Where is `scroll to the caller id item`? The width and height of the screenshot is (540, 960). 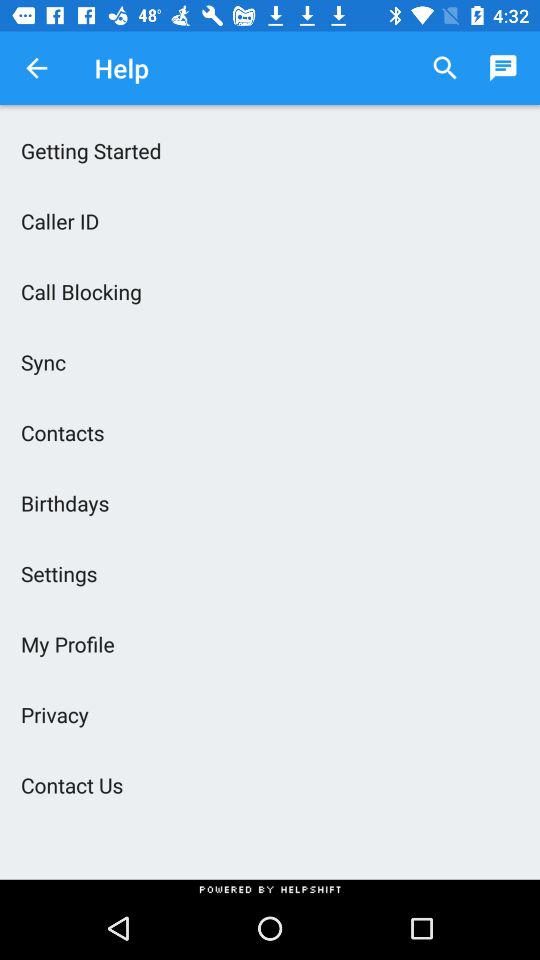 scroll to the caller id item is located at coordinates (270, 220).